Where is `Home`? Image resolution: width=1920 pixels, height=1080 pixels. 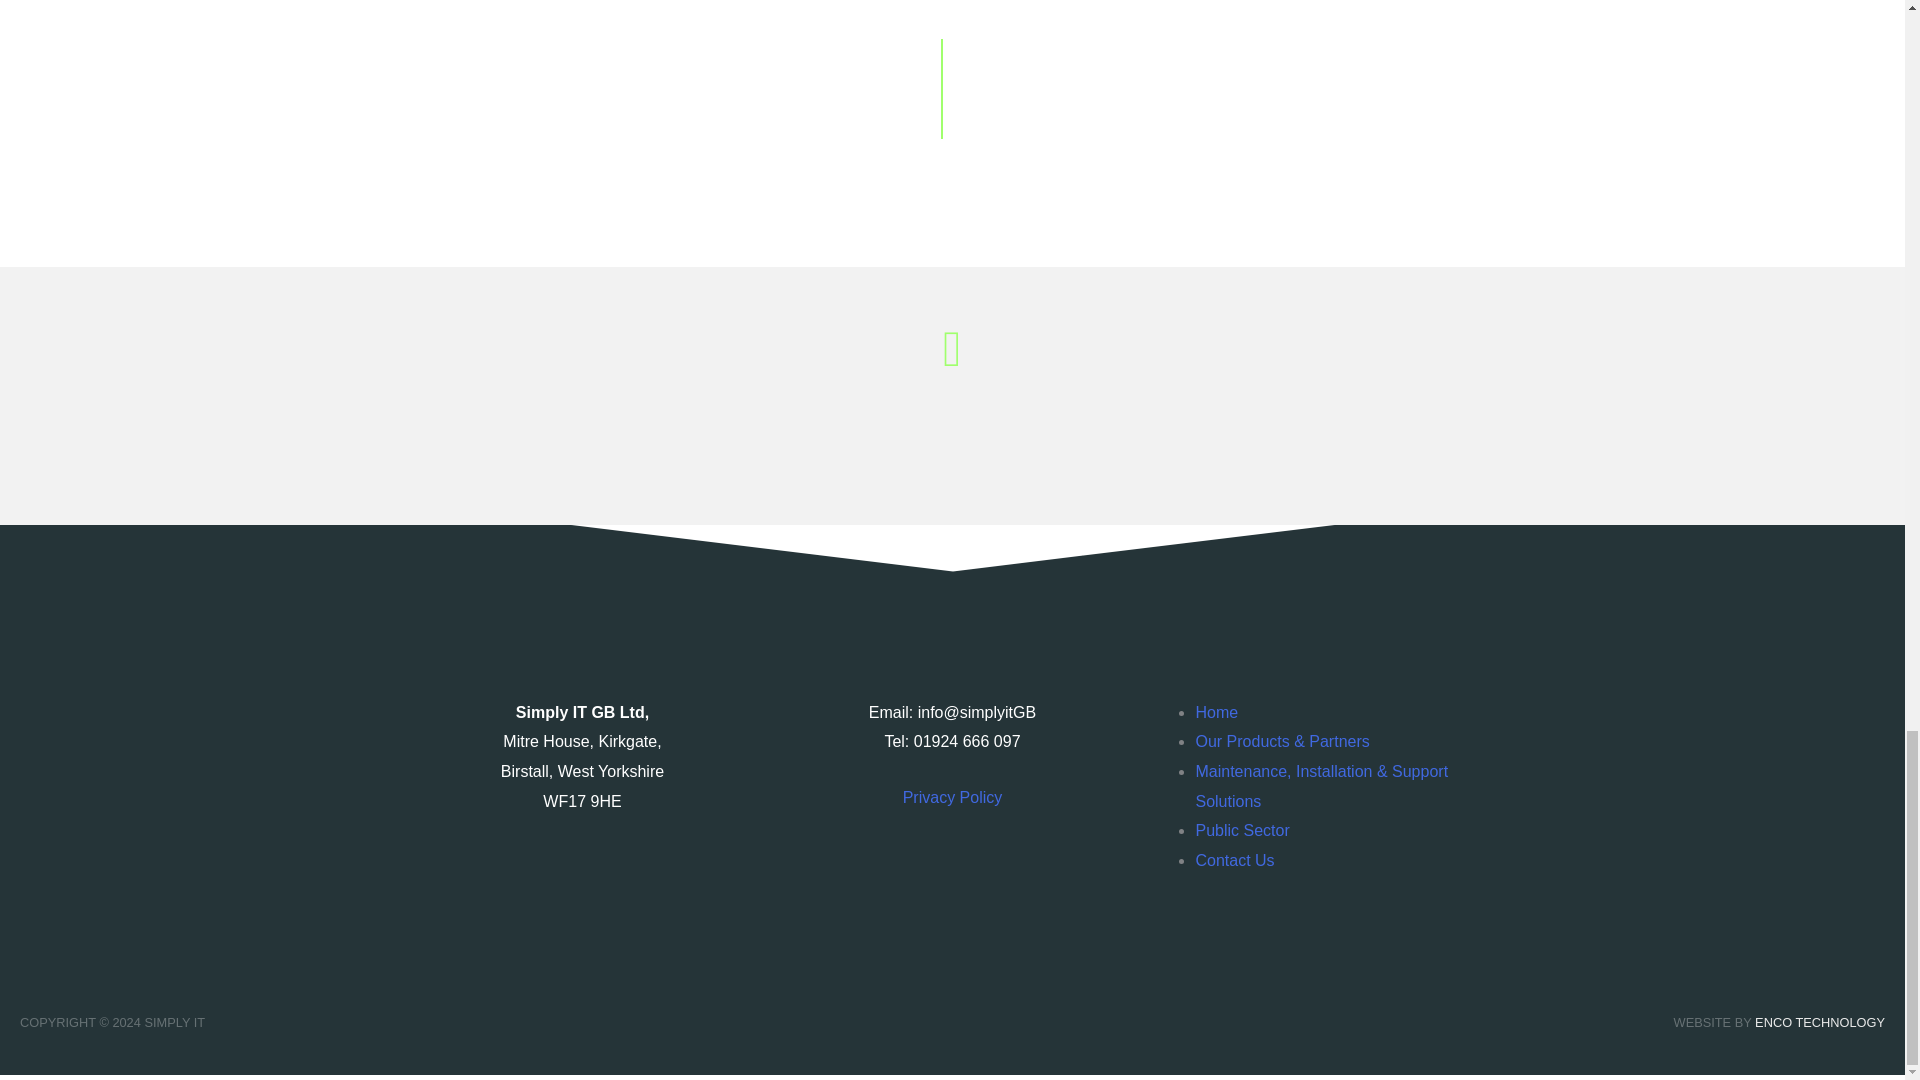
Home is located at coordinates (1216, 712).